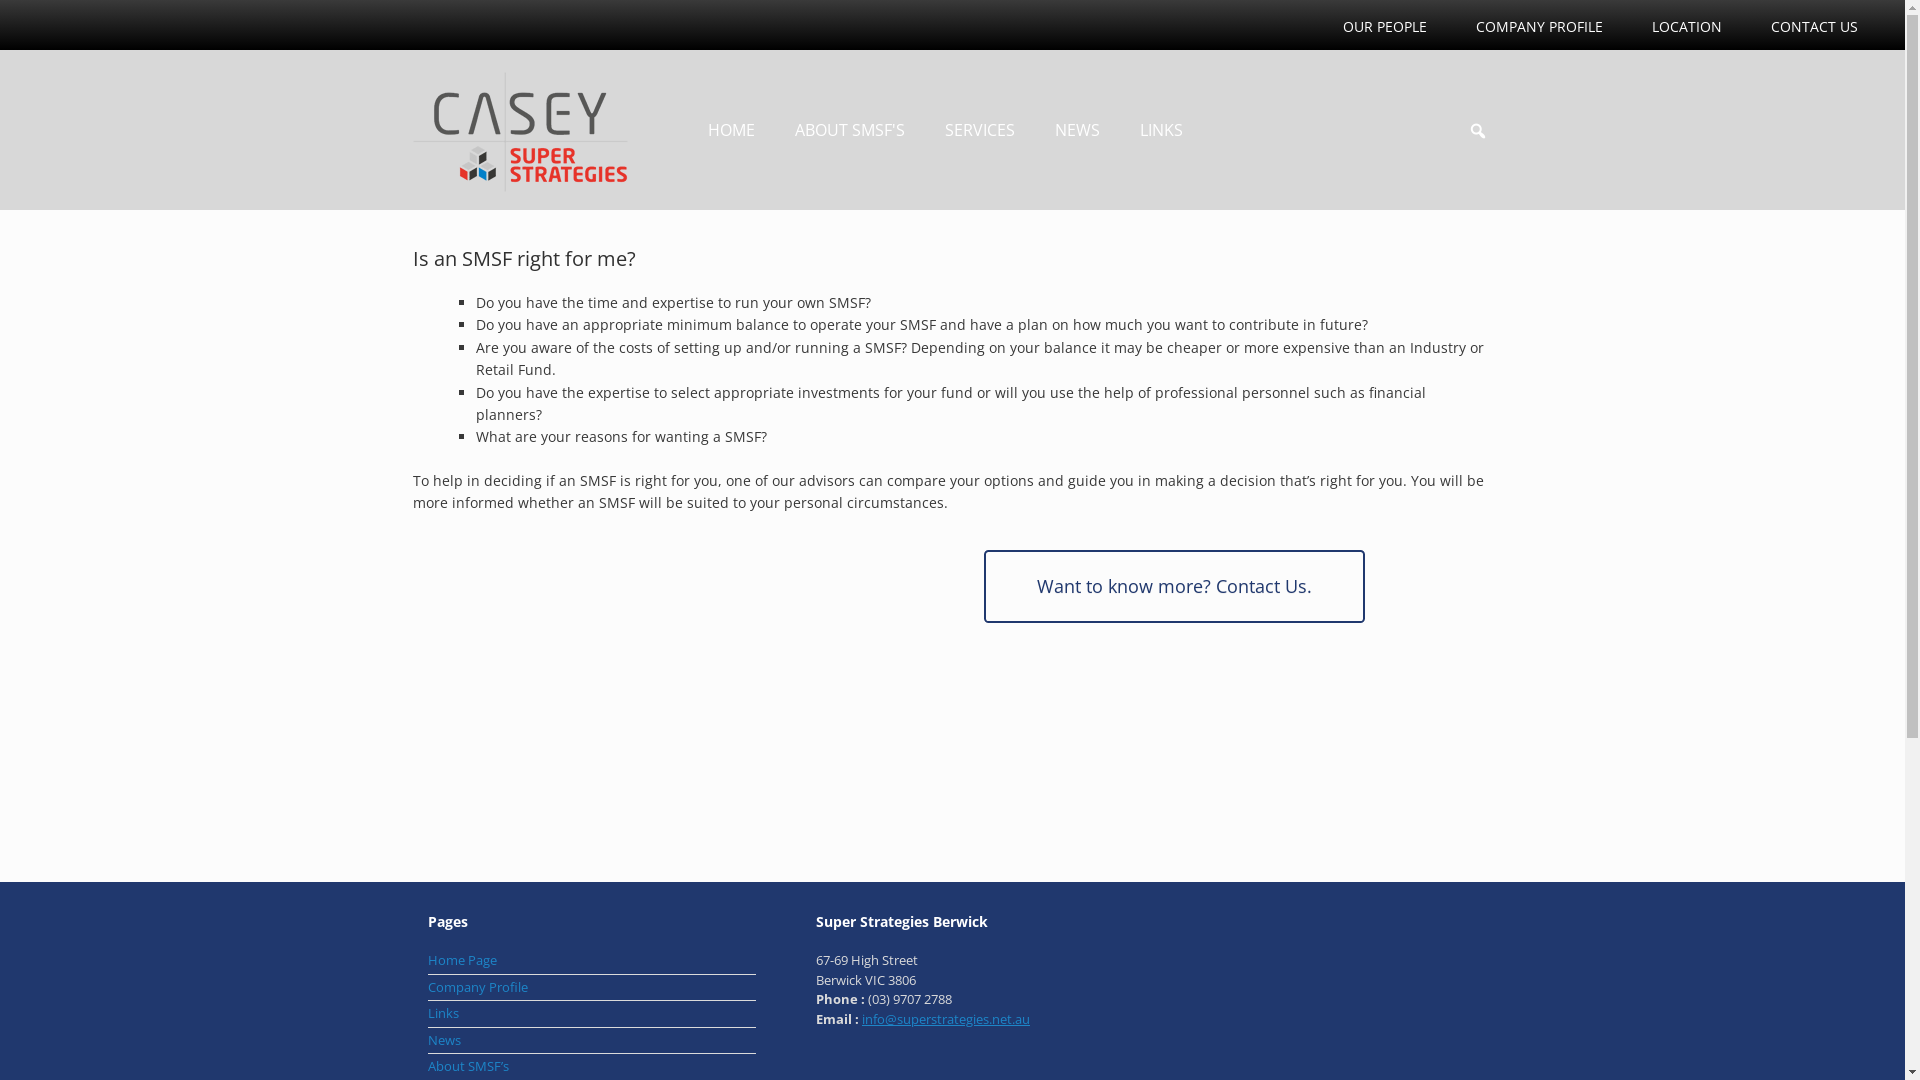  Describe the element at coordinates (979, 130) in the screenshot. I see `SERVICES` at that location.